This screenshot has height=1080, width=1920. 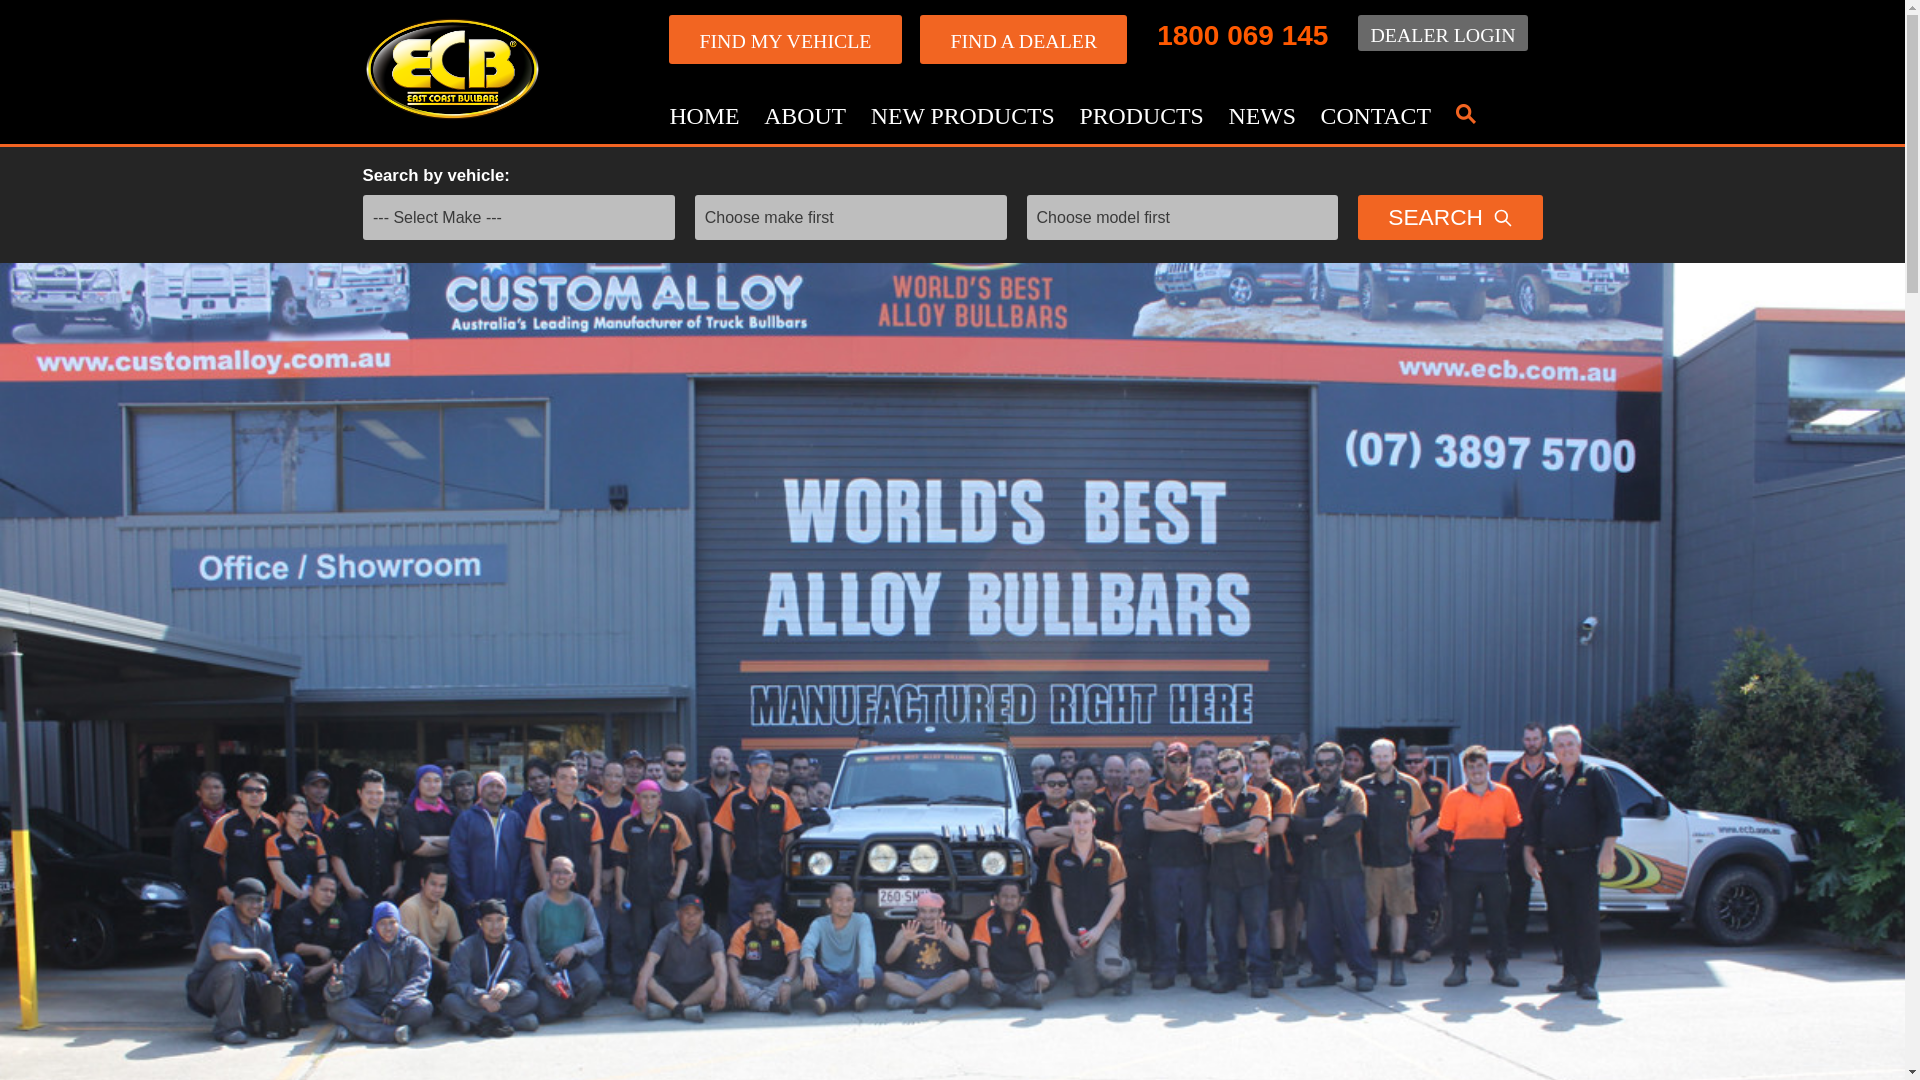 I want to click on DEALER LOGIN, so click(x=1442, y=32).